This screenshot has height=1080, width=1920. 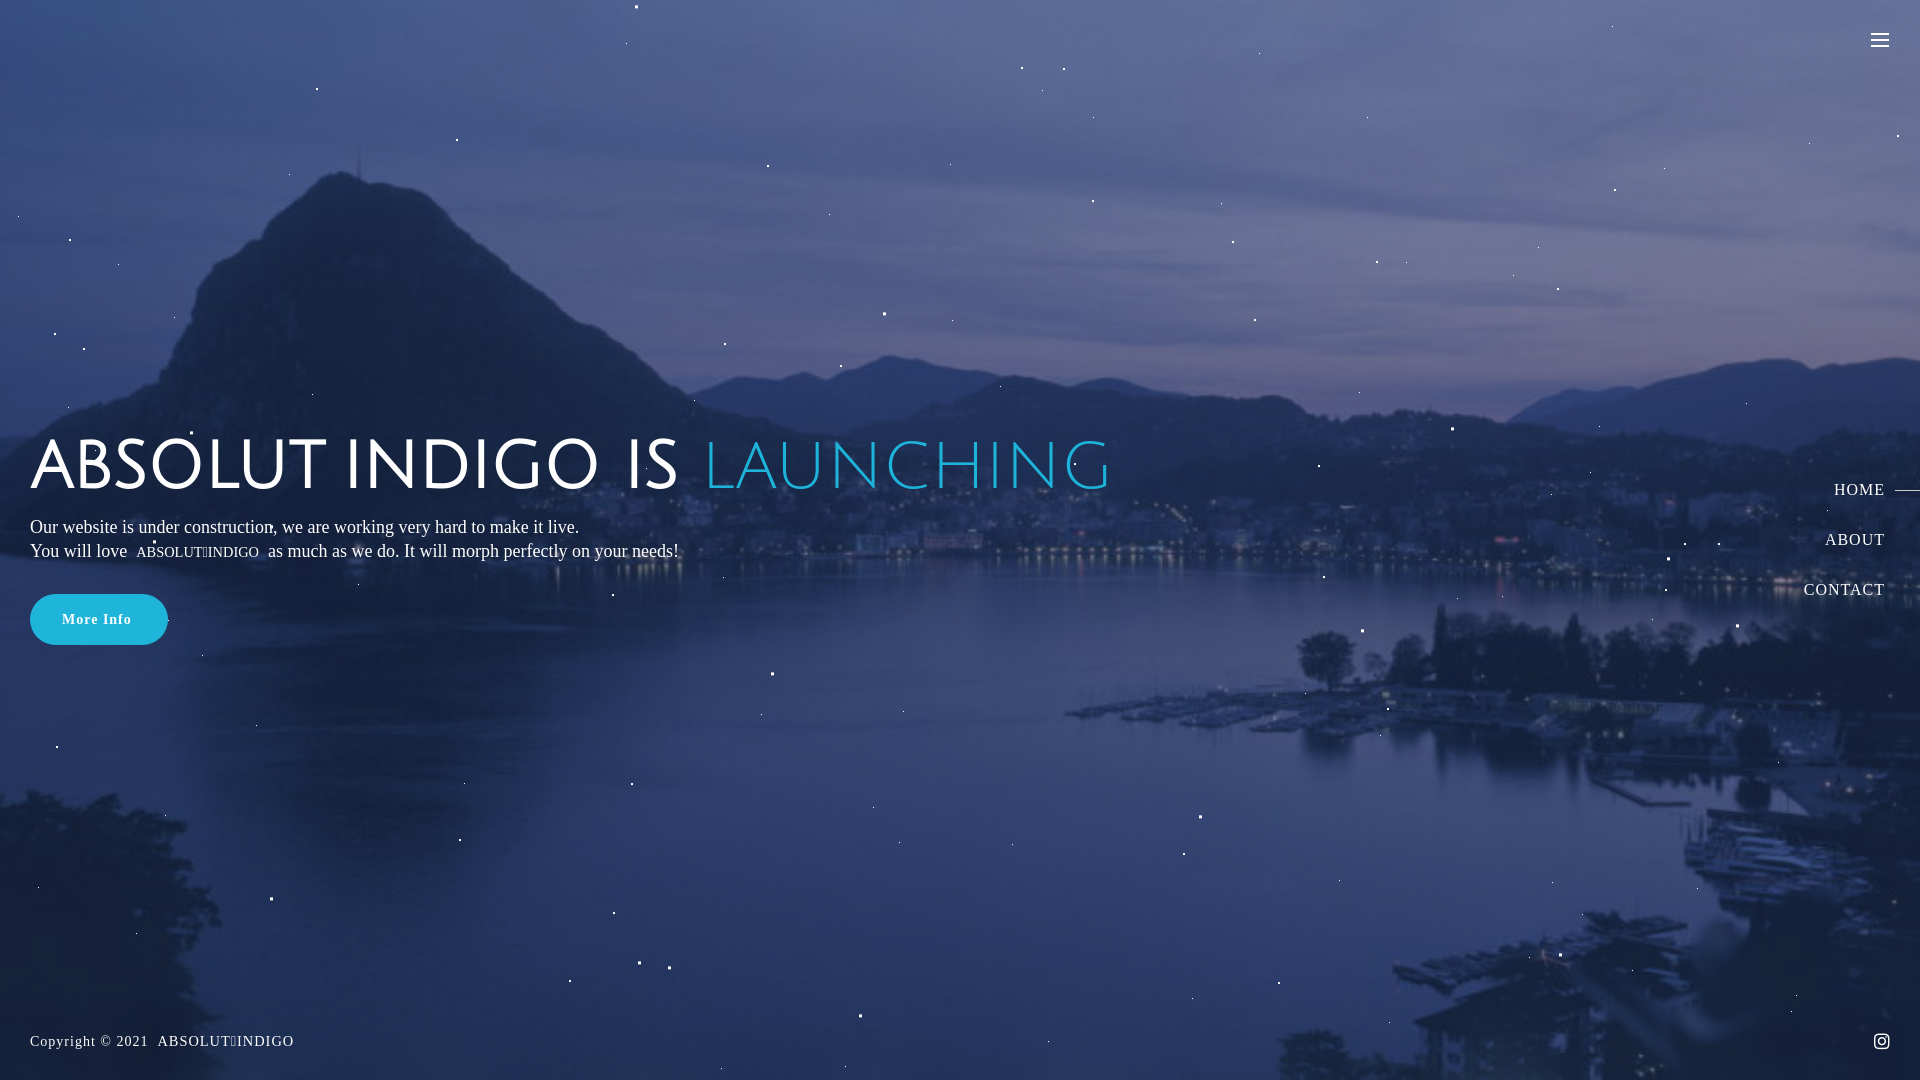 I want to click on Instagram, so click(x=1882, y=1041).